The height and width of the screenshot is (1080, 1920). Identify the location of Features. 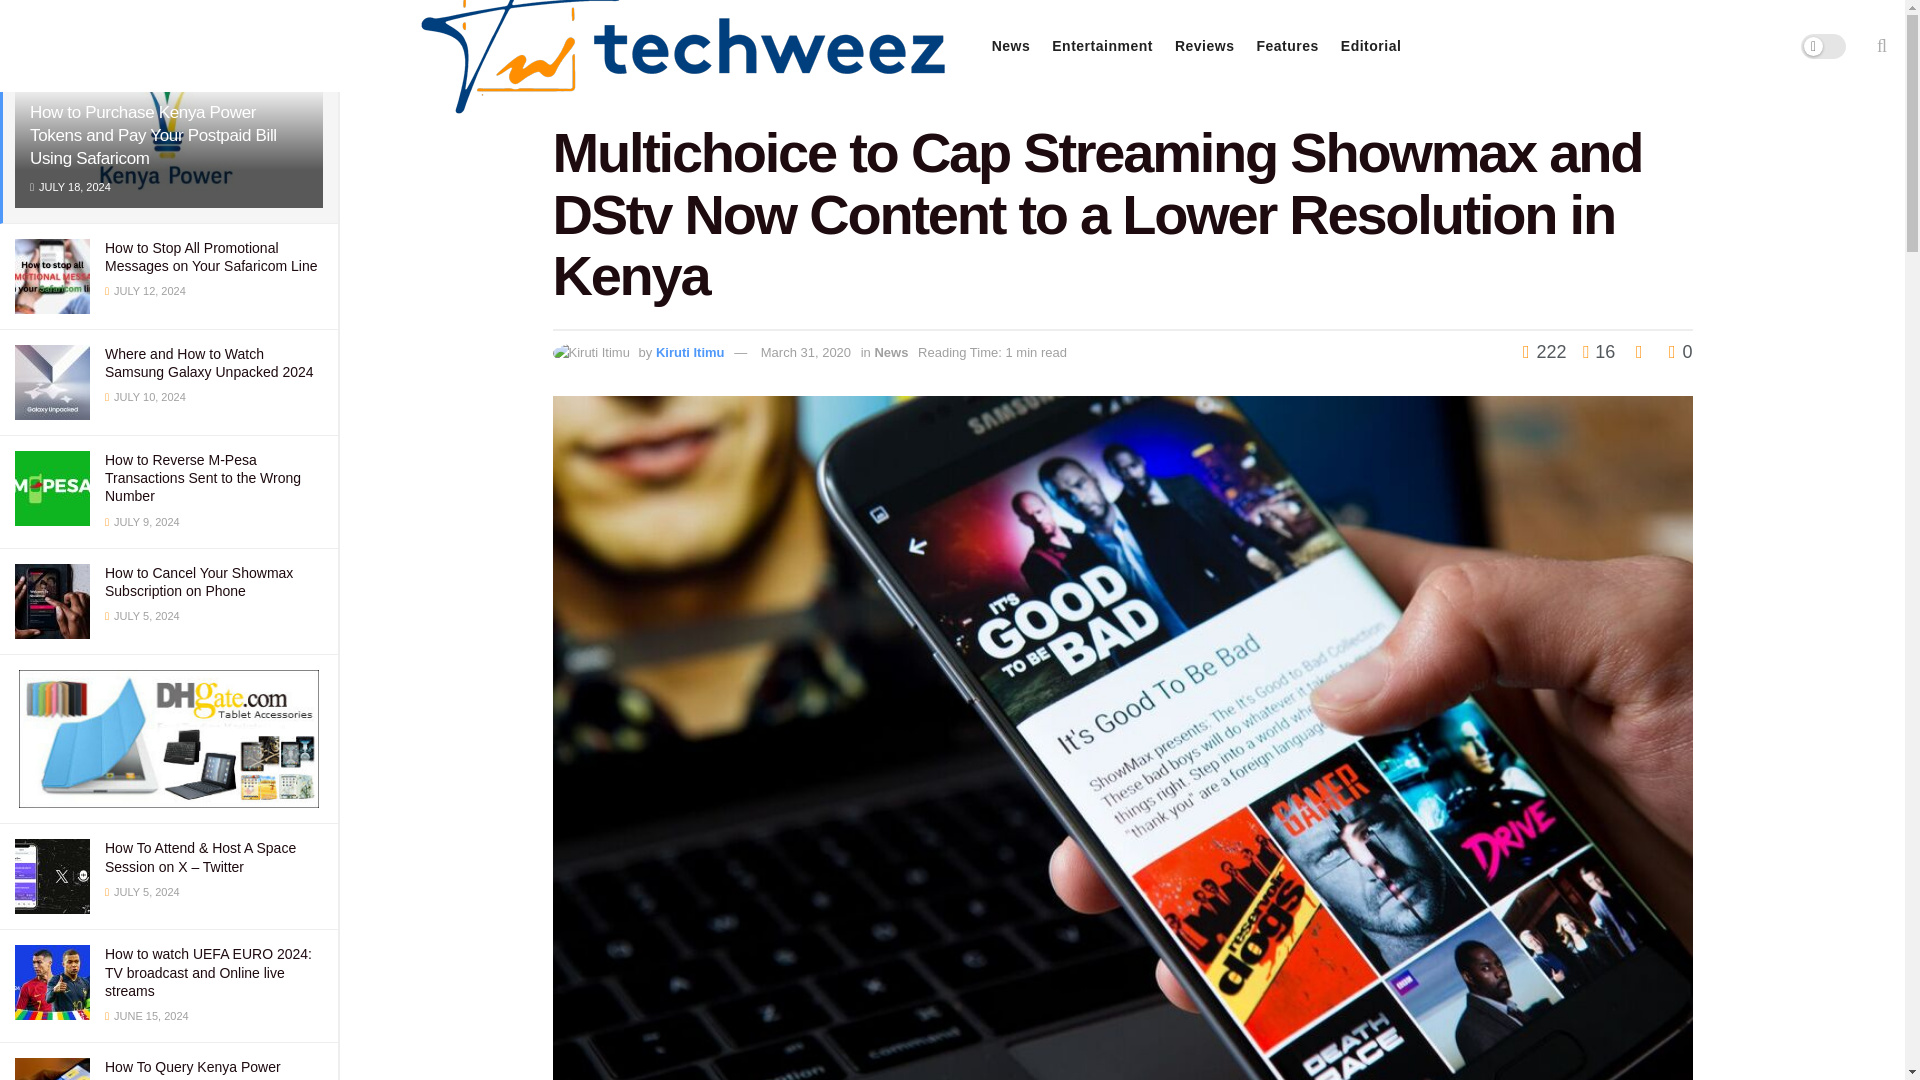
(1286, 46).